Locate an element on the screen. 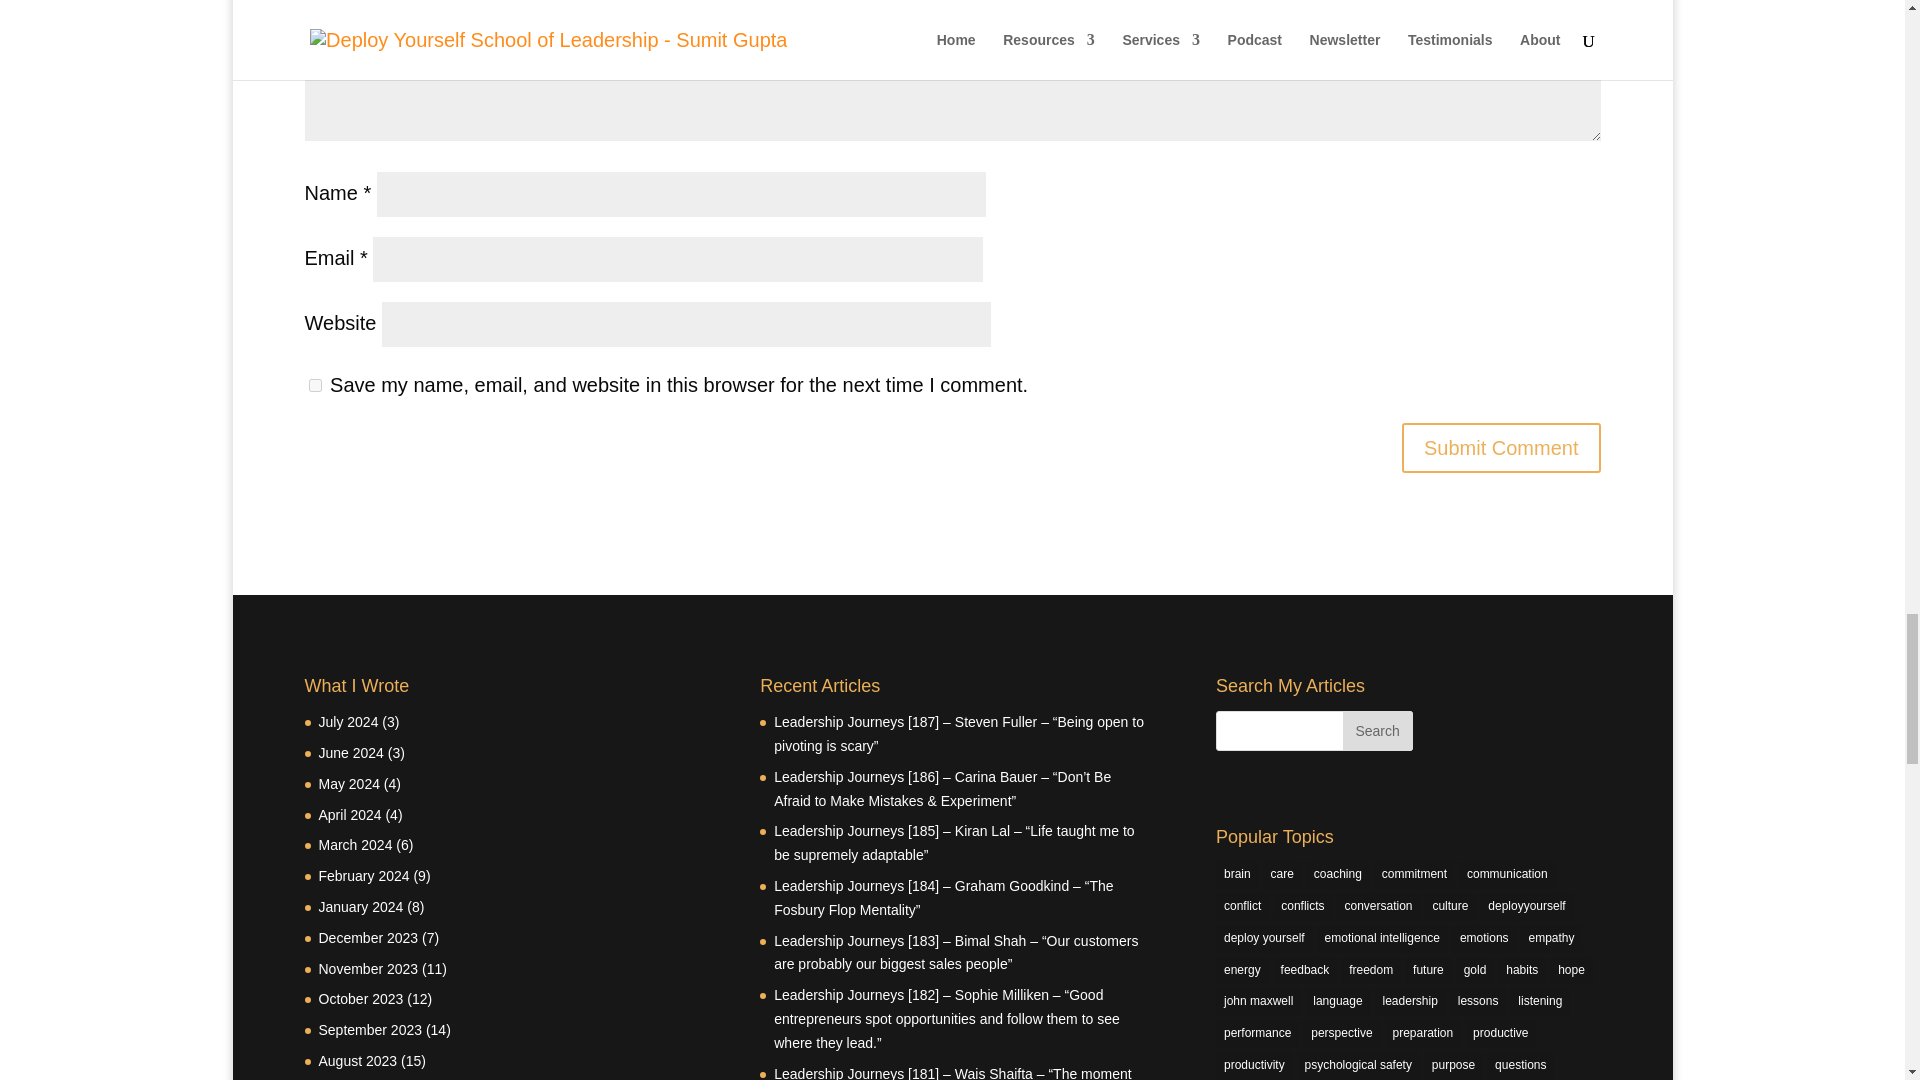  December 2023 is located at coordinates (368, 938).